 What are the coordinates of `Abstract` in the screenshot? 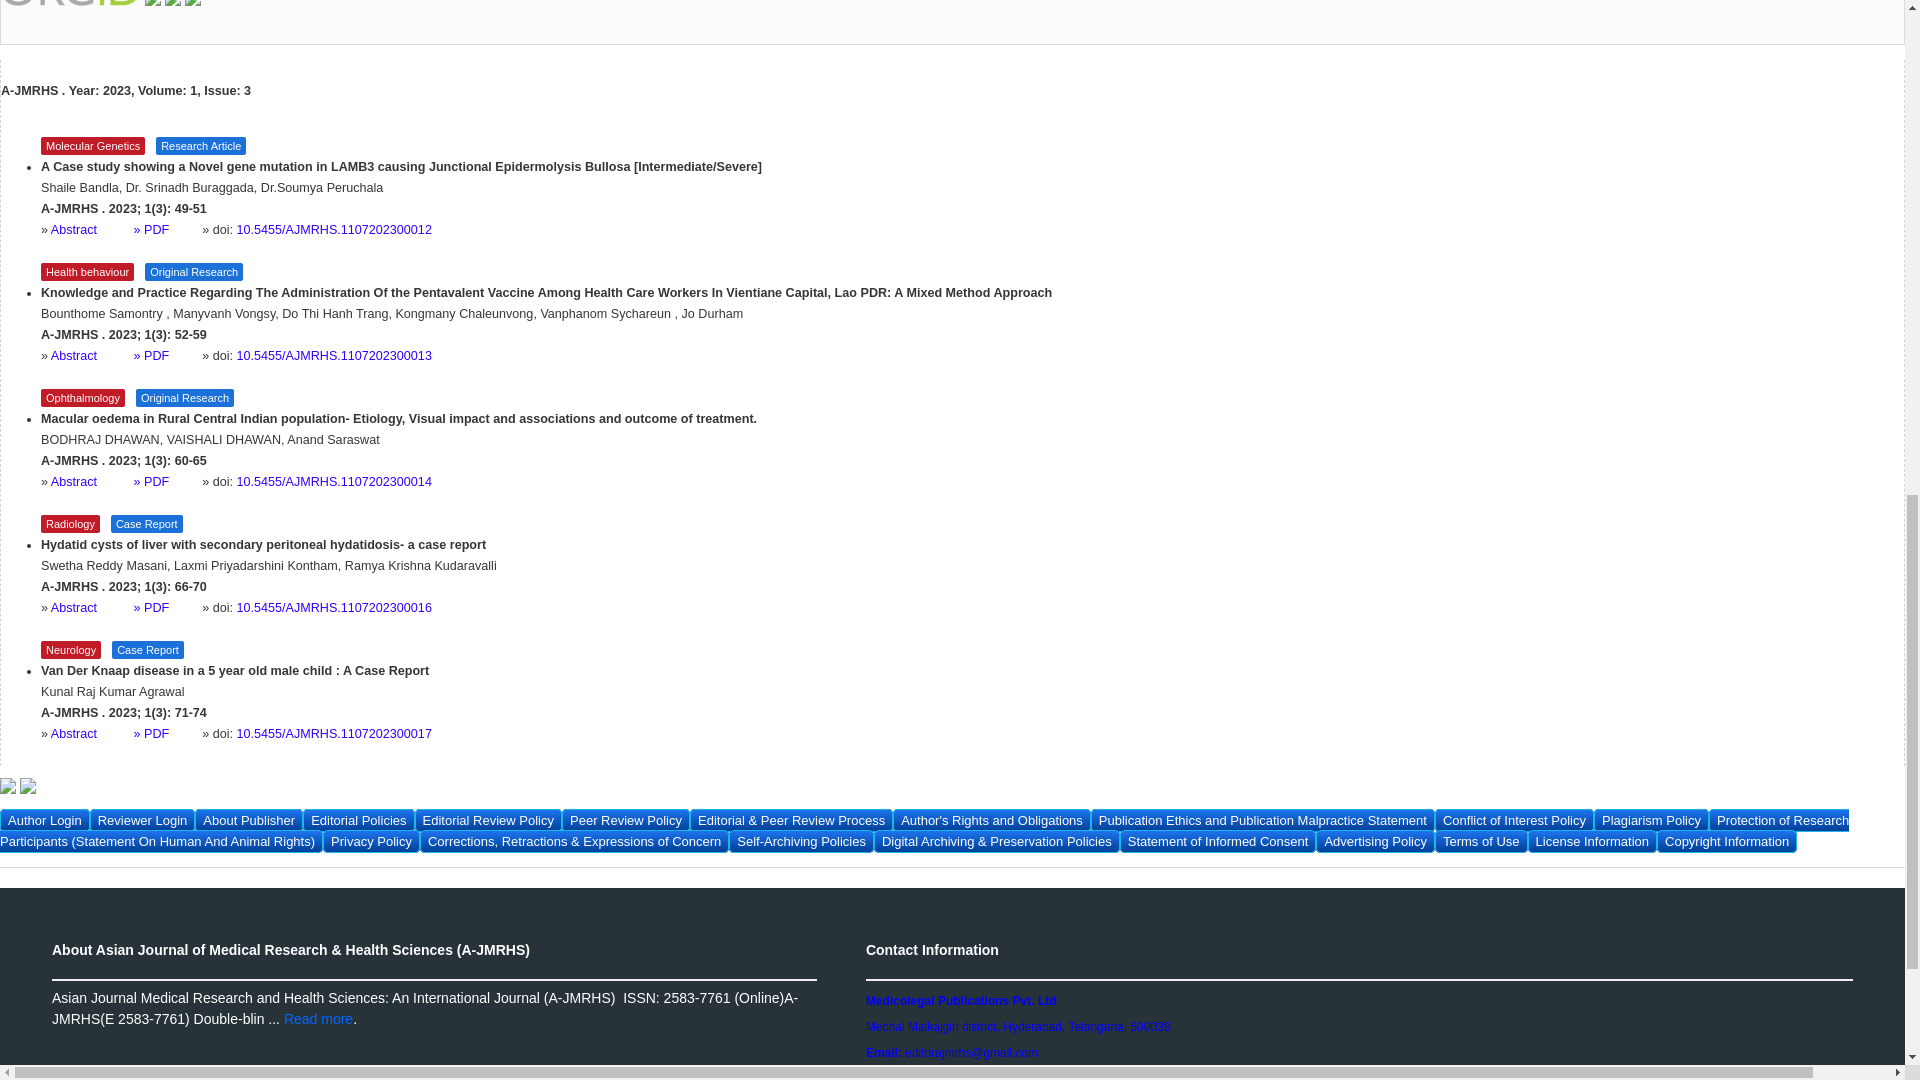 It's located at (92, 733).